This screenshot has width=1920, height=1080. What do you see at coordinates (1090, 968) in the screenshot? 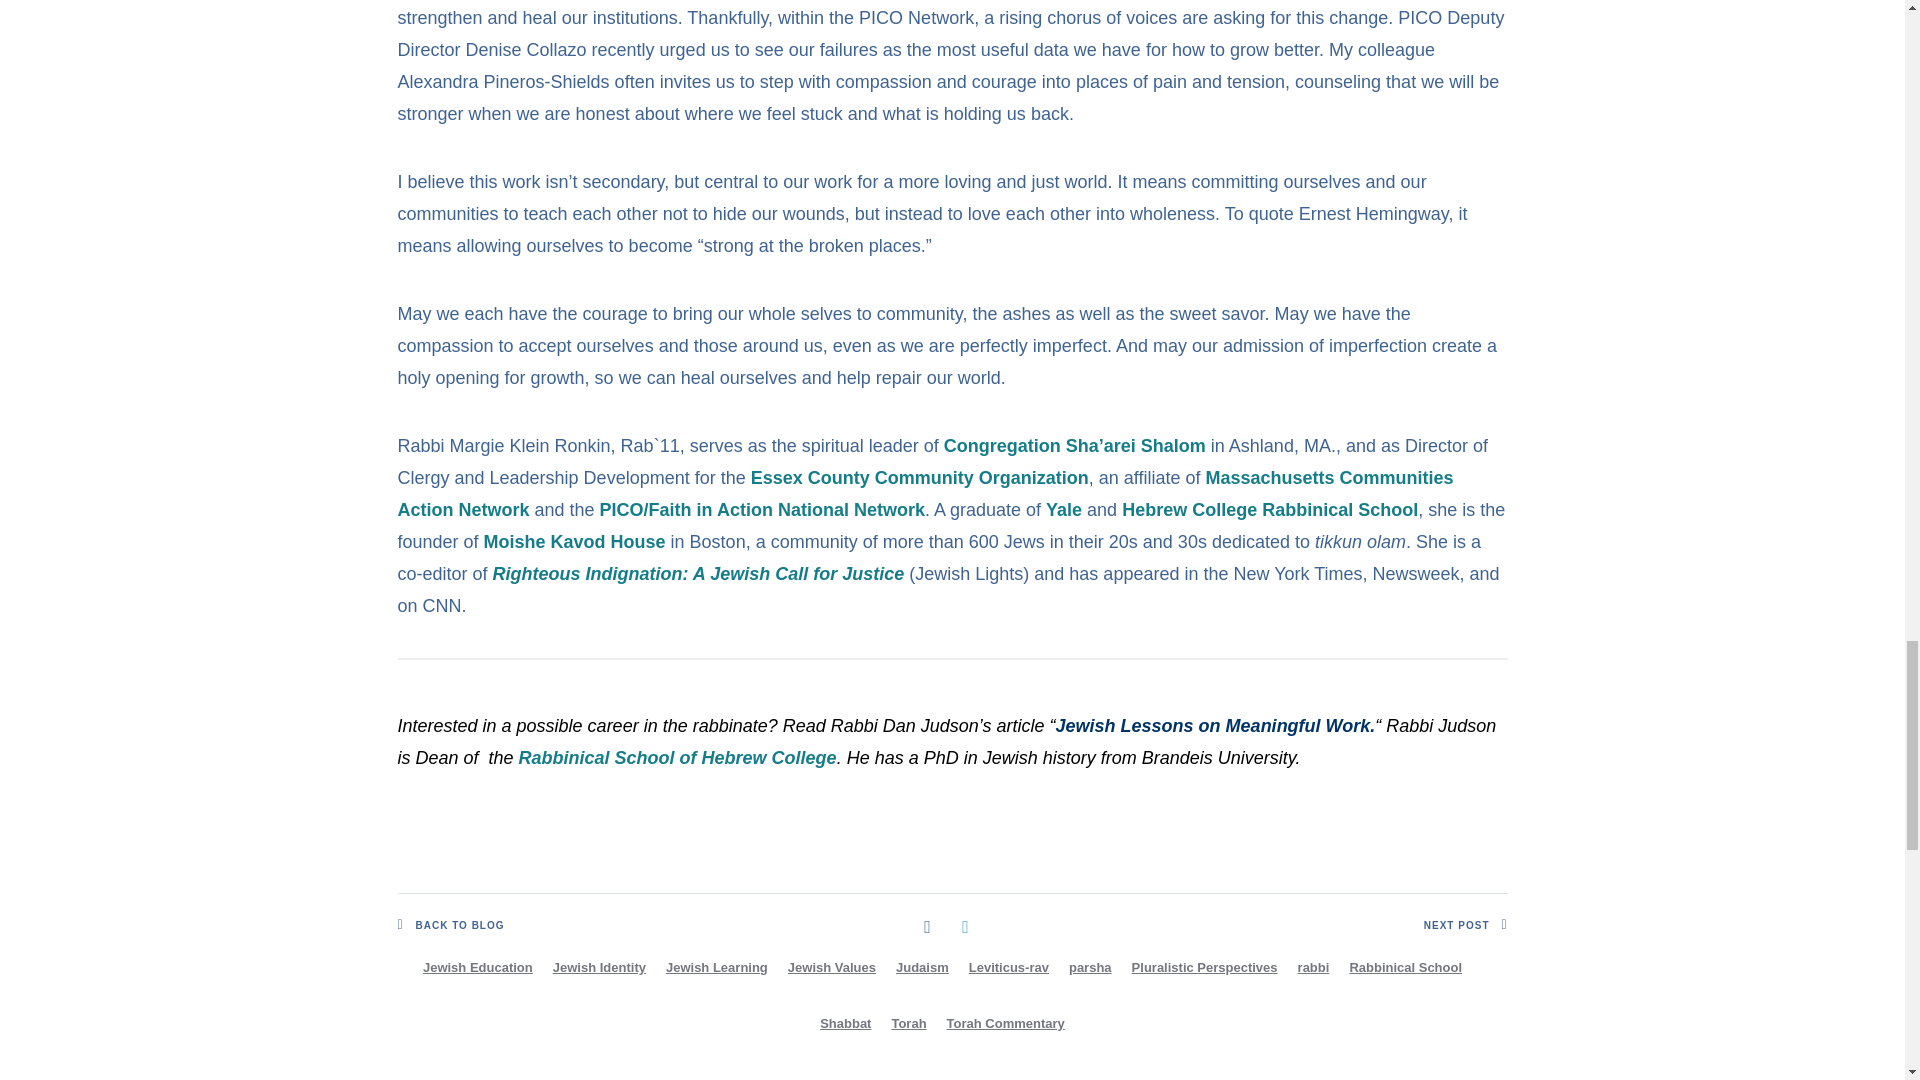
I see `parsha` at bounding box center [1090, 968].